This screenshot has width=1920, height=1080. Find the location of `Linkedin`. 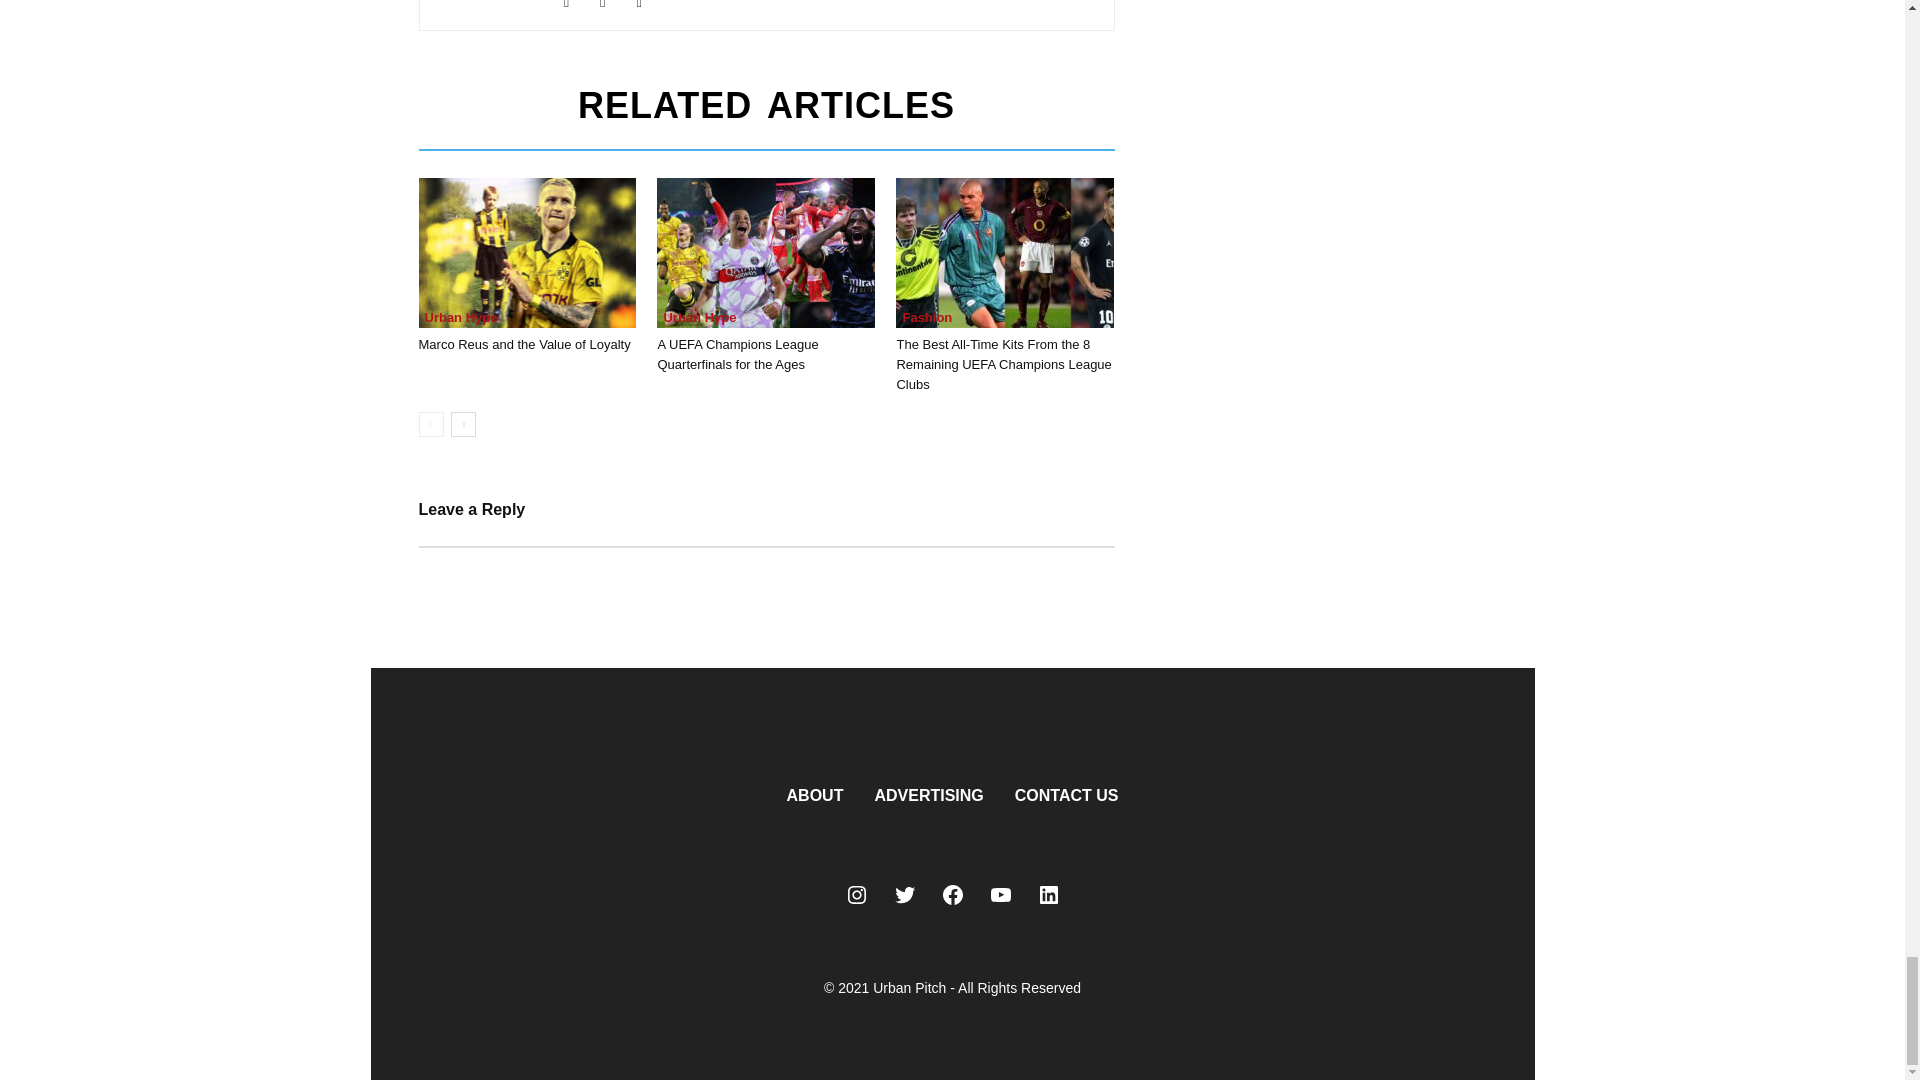

Linkedin is located at coordinates (610, 7).